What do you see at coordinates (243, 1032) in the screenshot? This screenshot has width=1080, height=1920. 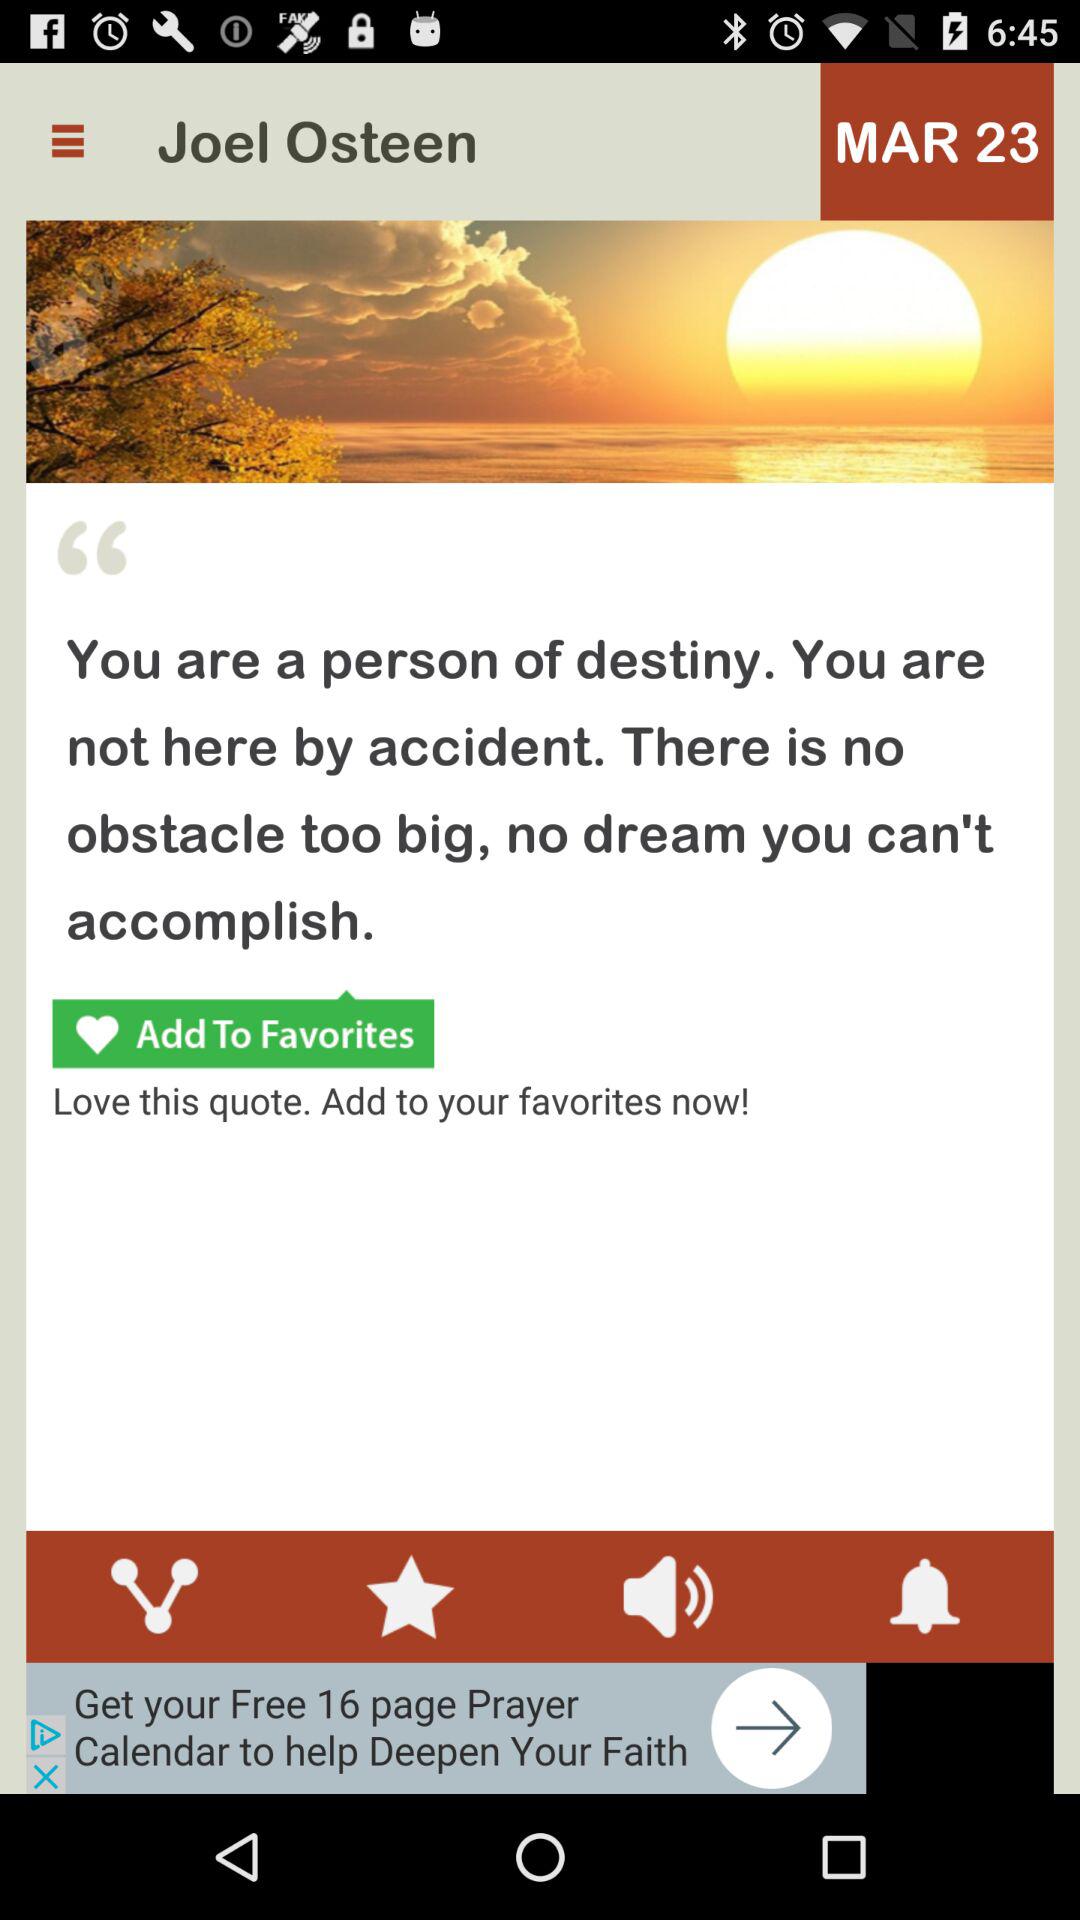 I see `add quote to favorites` at bounding box center [243, 1032].